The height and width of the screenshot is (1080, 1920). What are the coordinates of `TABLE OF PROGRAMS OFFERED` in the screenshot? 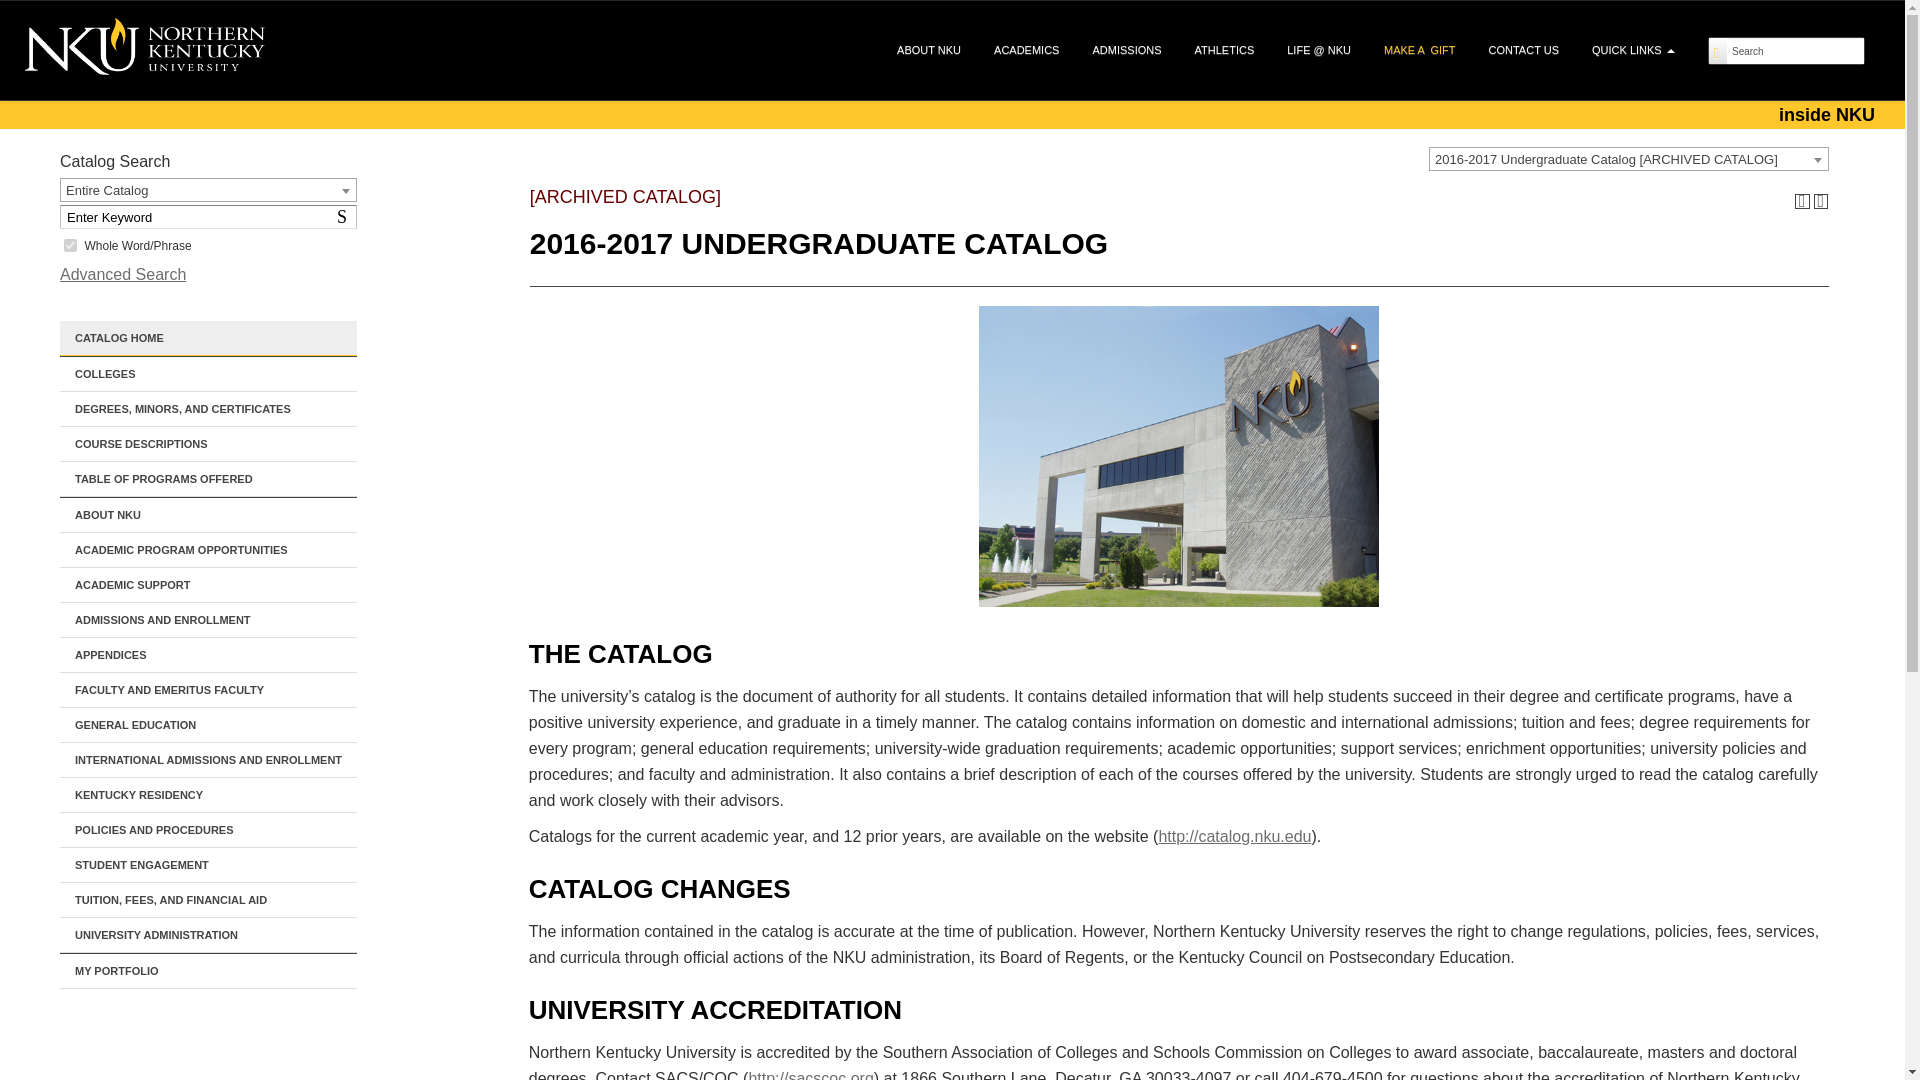 It's located at (208, 191).